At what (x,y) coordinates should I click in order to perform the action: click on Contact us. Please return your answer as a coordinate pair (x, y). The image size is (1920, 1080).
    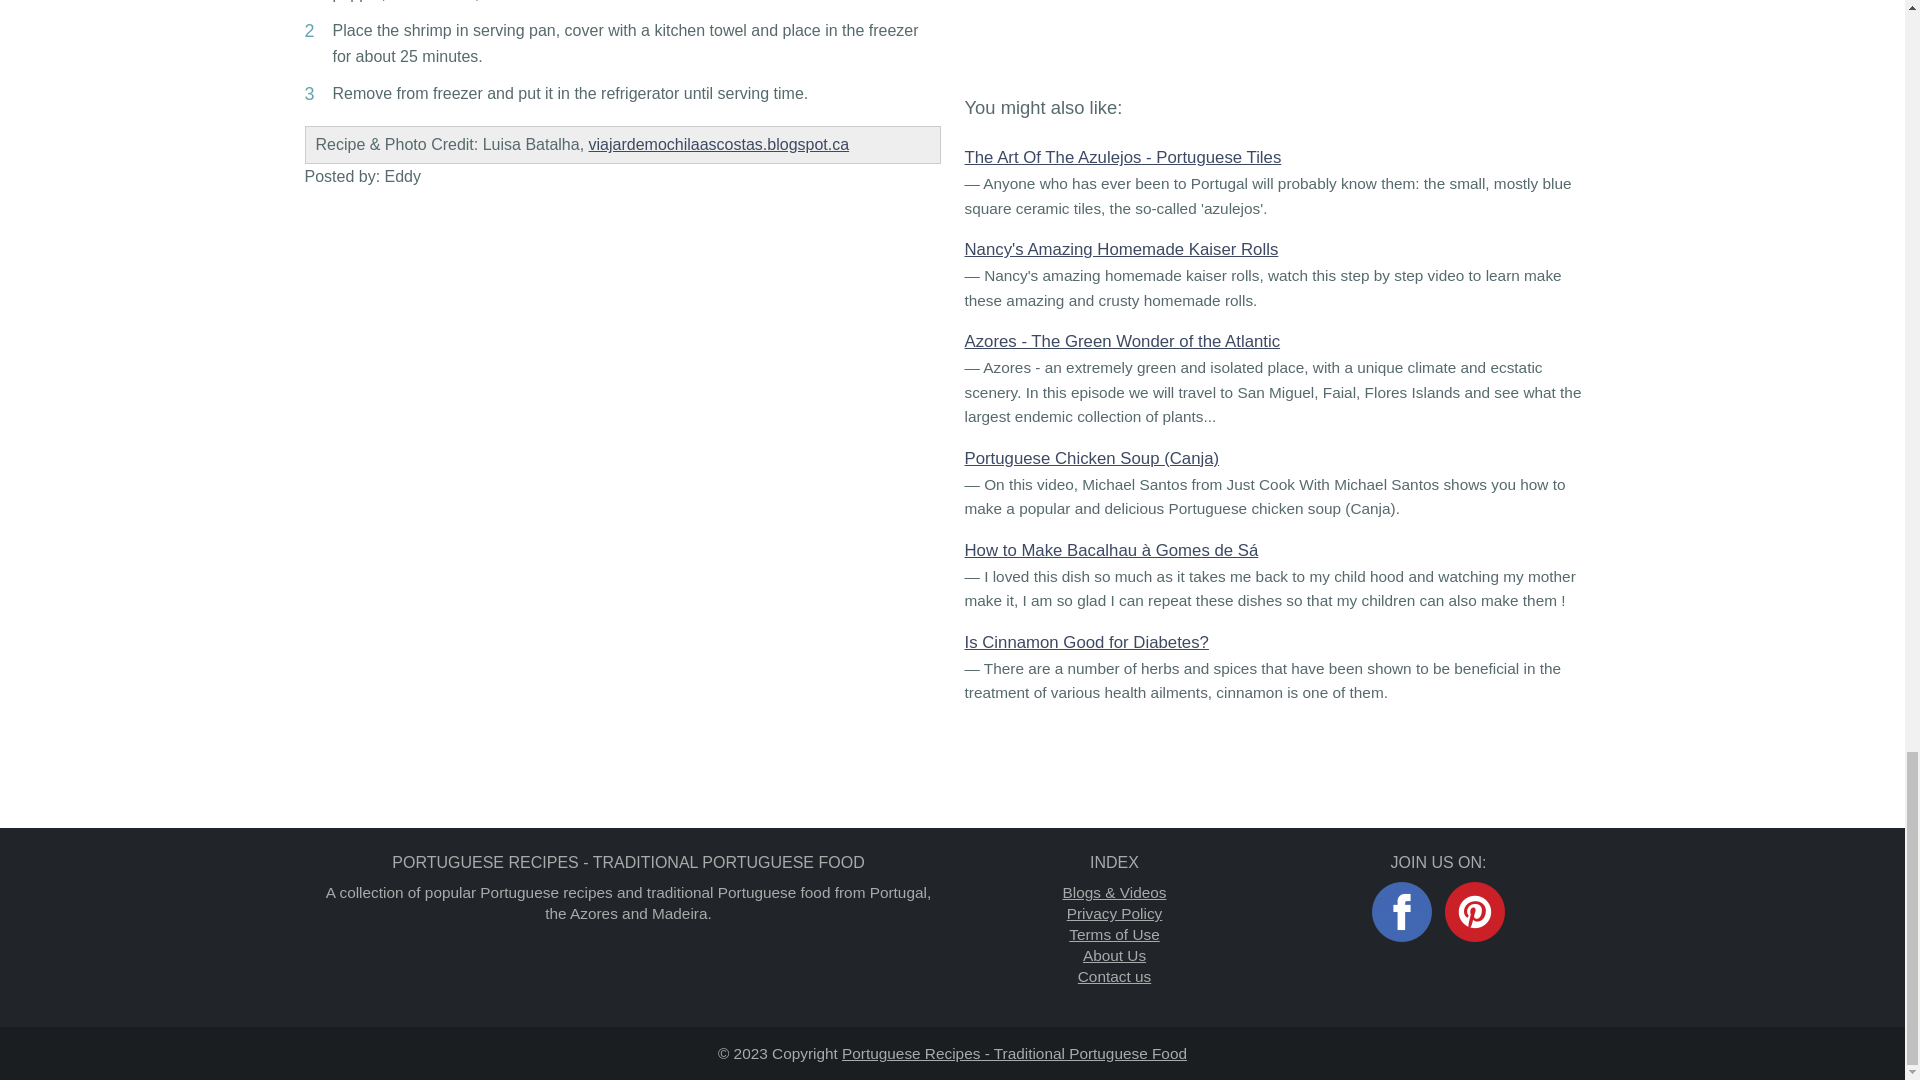
    Looking at the image, I should click on (1114, 976).